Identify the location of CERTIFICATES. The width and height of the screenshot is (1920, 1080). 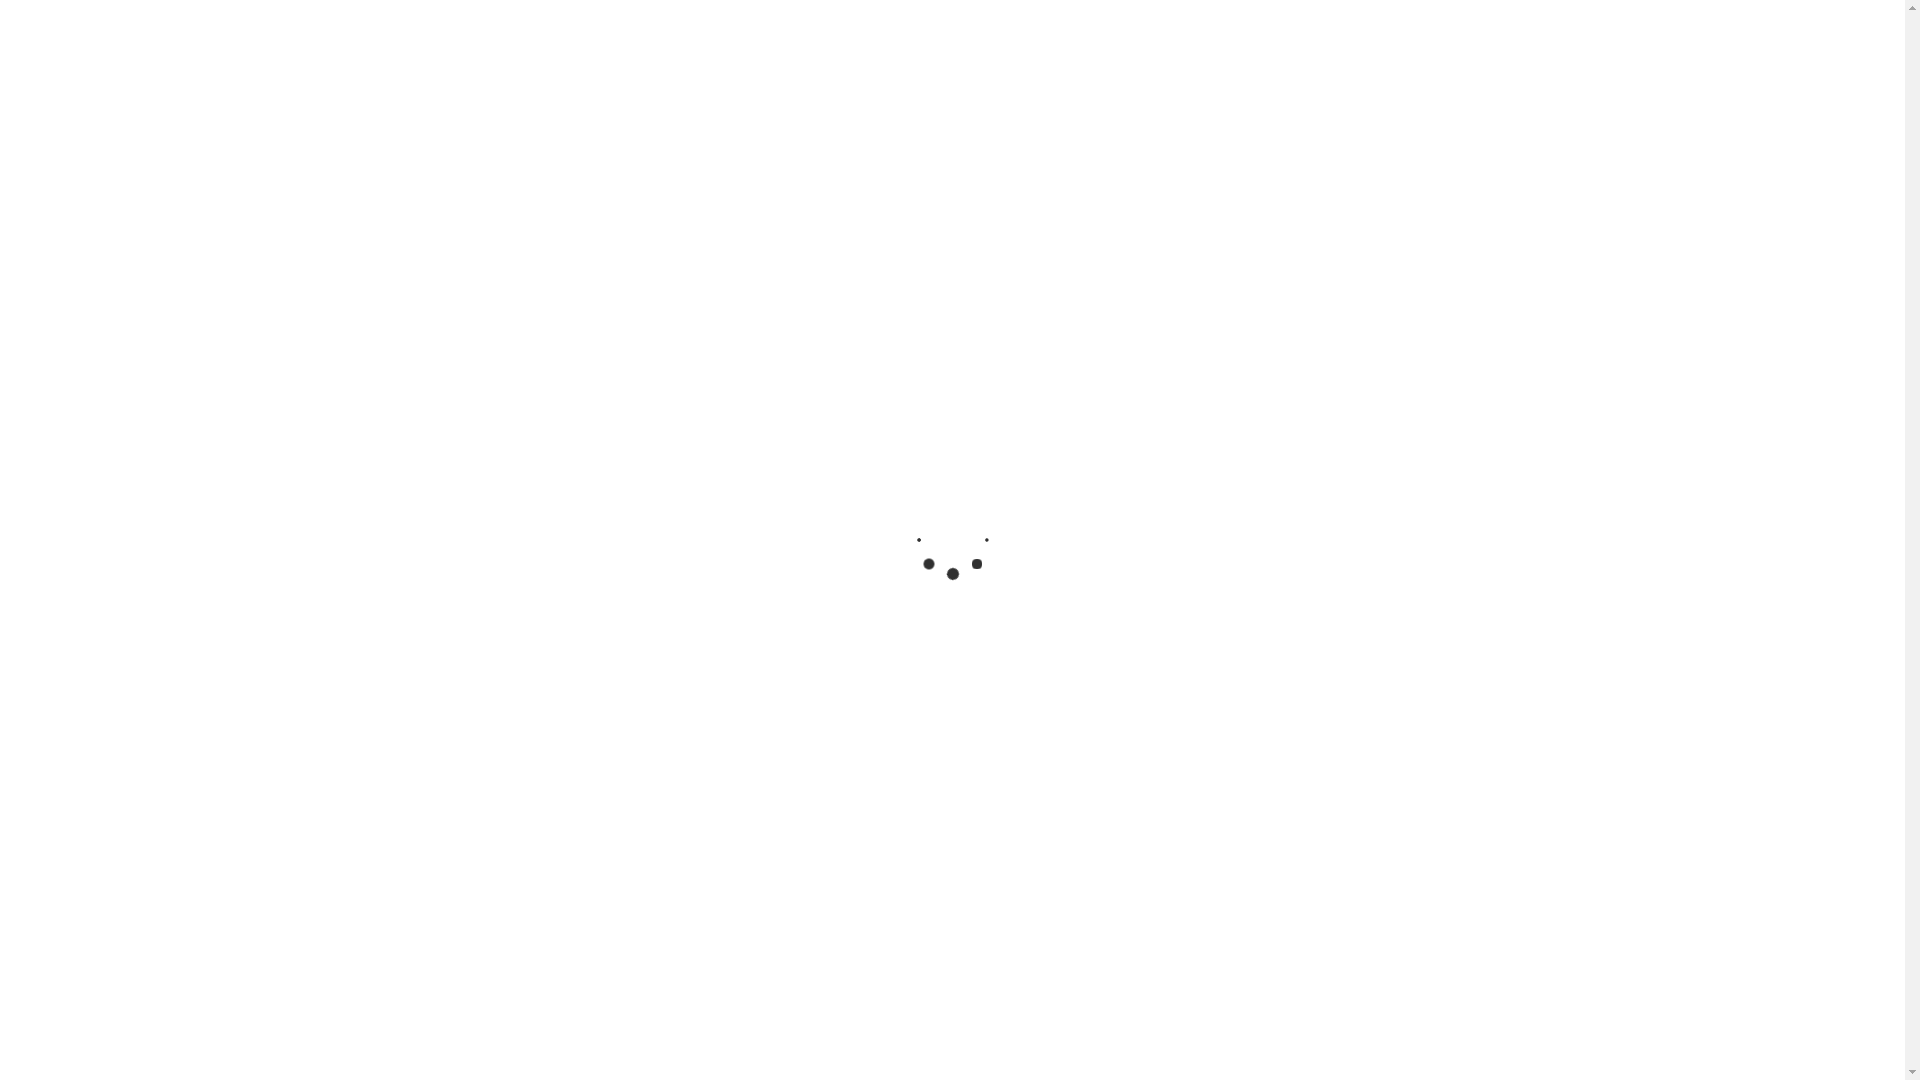
(1008, 50).